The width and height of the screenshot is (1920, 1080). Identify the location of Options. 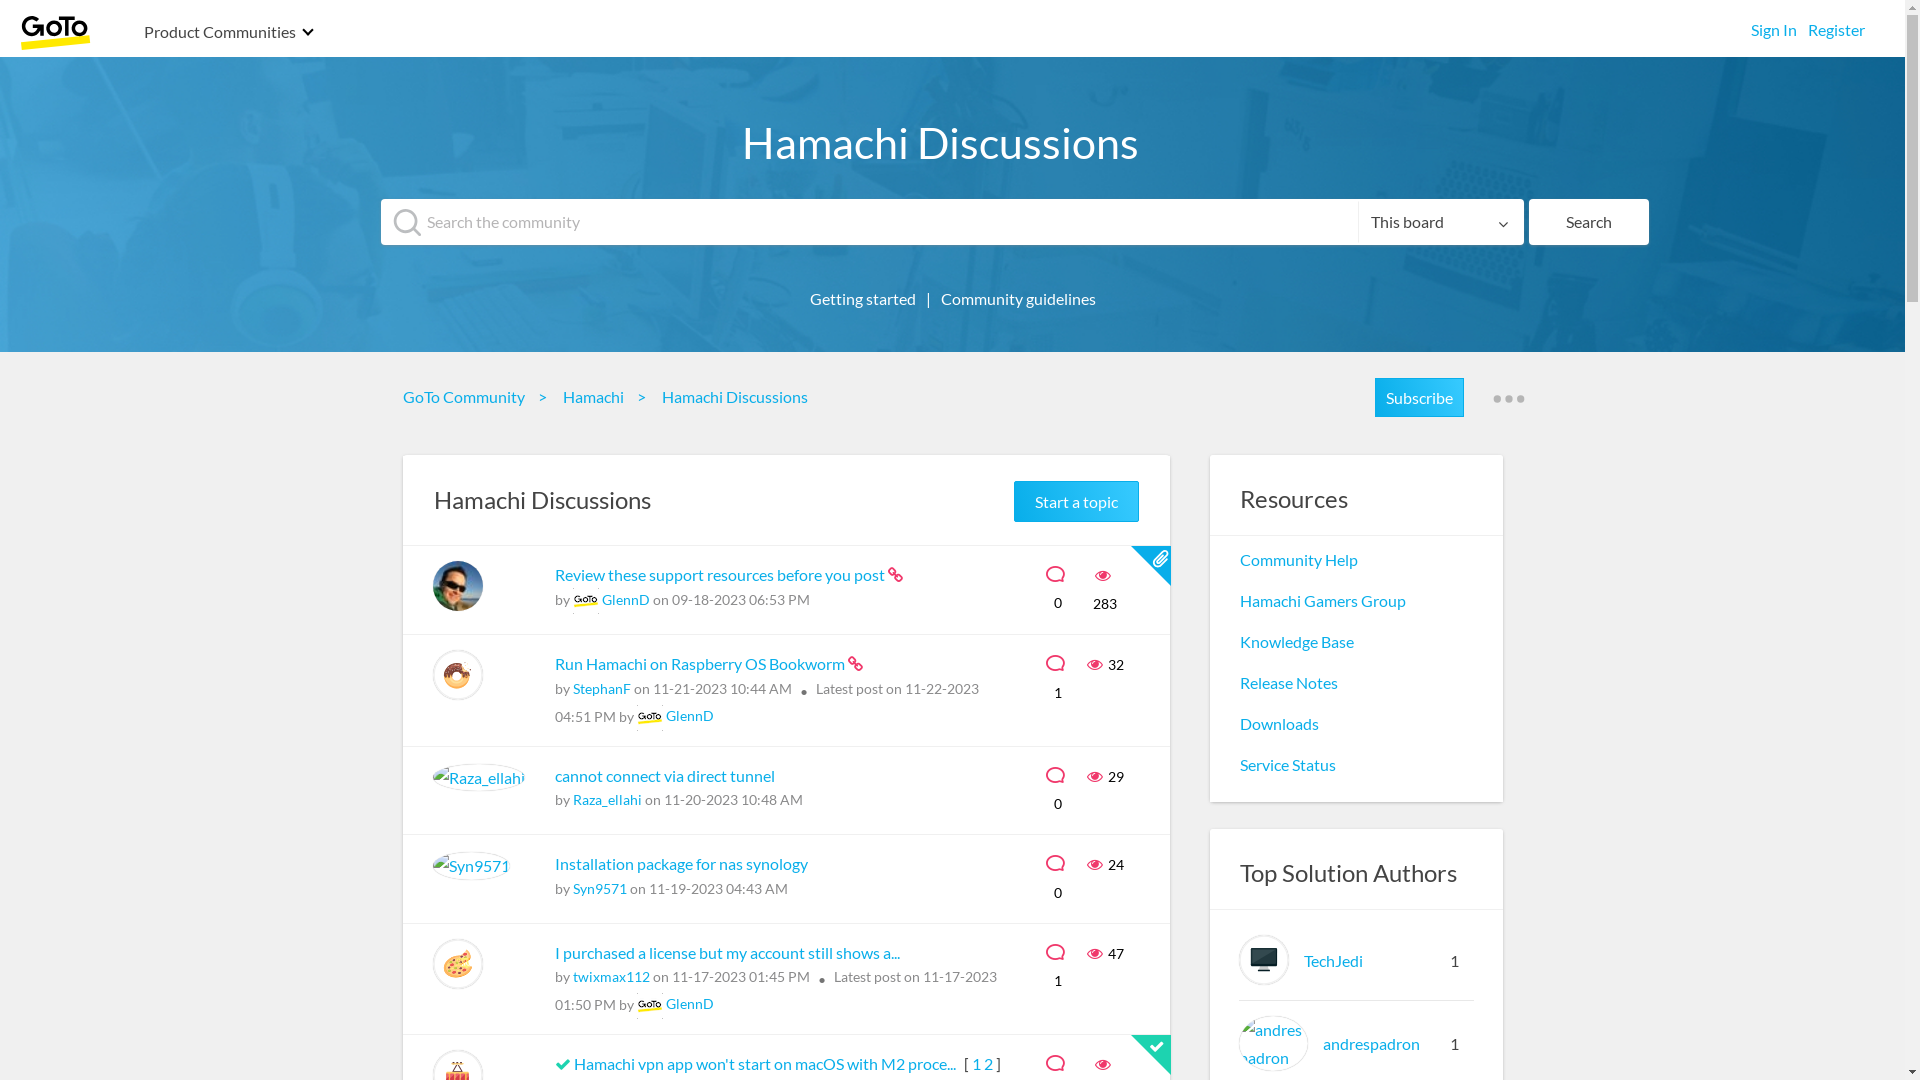
(1508, 399).